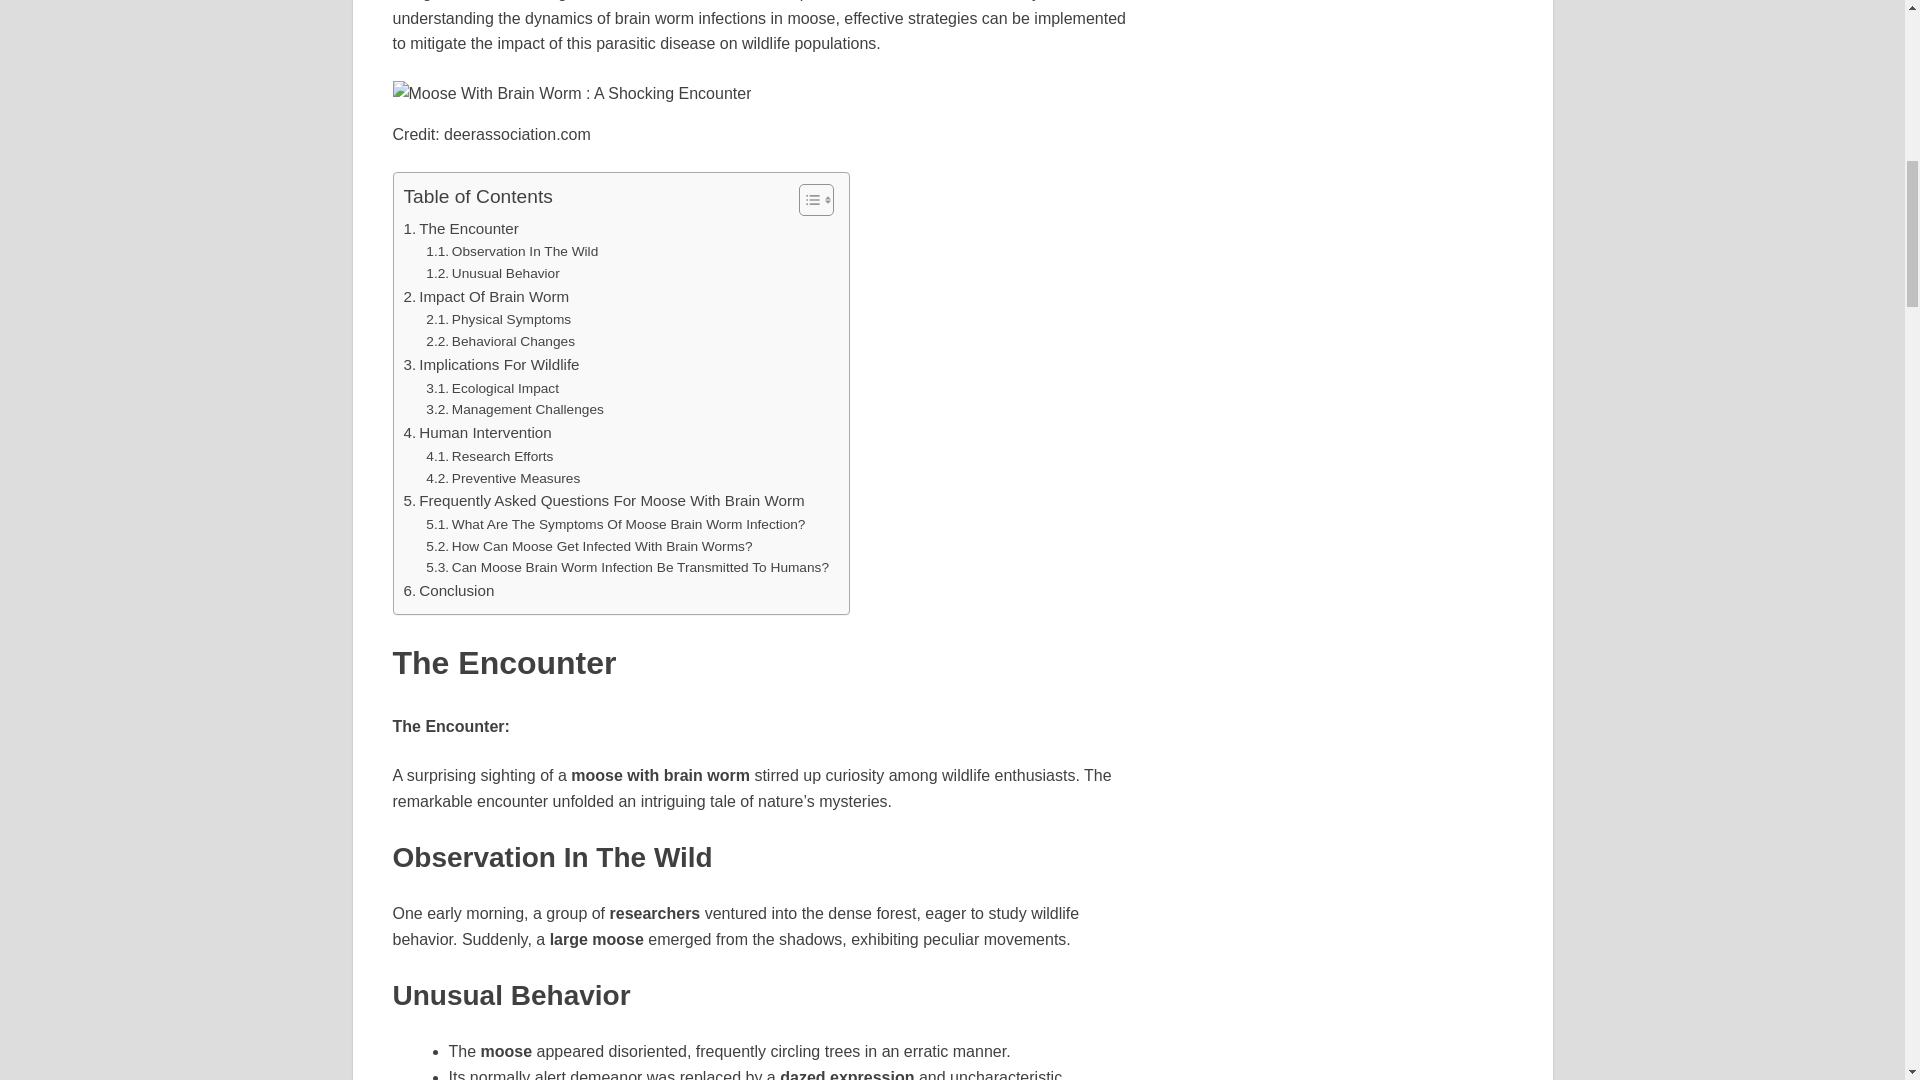 Image resolution: width=1920 pixels, height=1080 pixels. Describe the element at coordinates (589, 546) in the screenshot. I see `How Can Moose Get Infected With Brain Worms?` at that location.